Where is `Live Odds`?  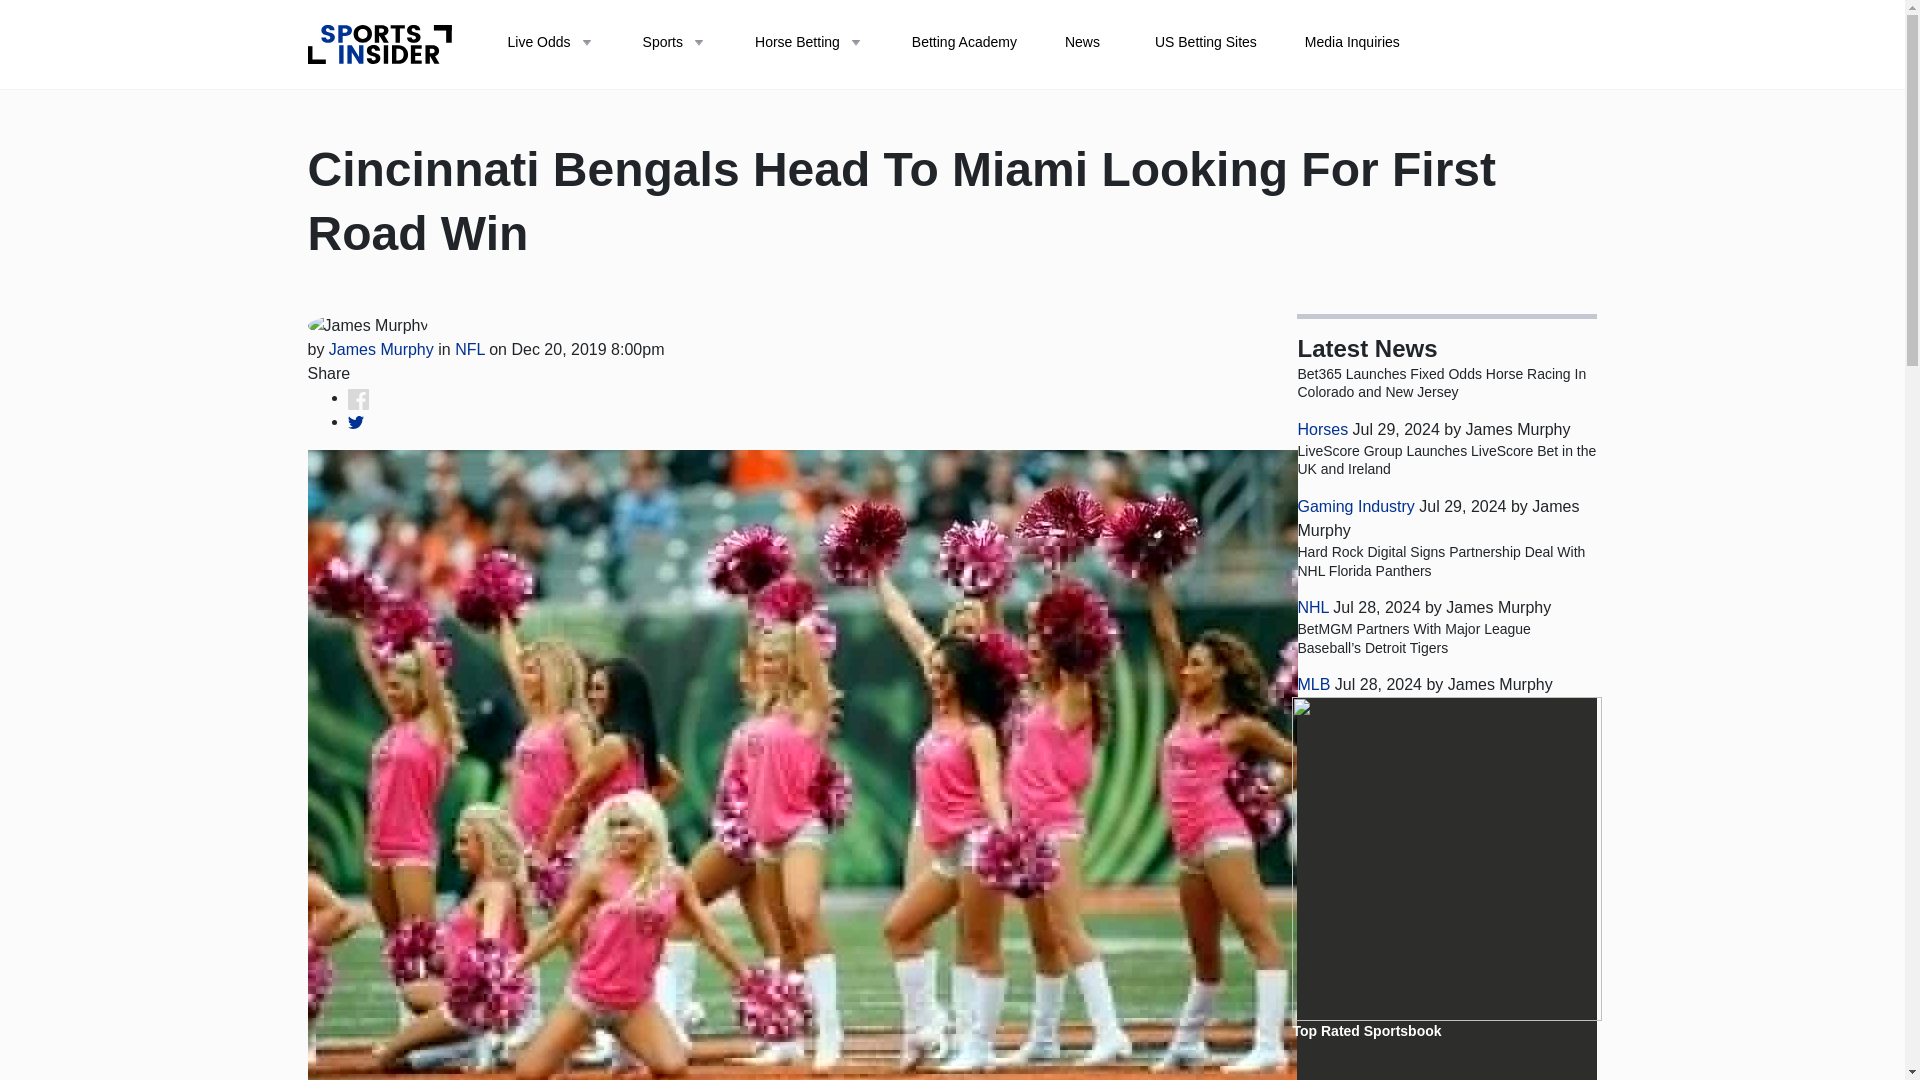 Live Odds is located at coordinates (550, 44).